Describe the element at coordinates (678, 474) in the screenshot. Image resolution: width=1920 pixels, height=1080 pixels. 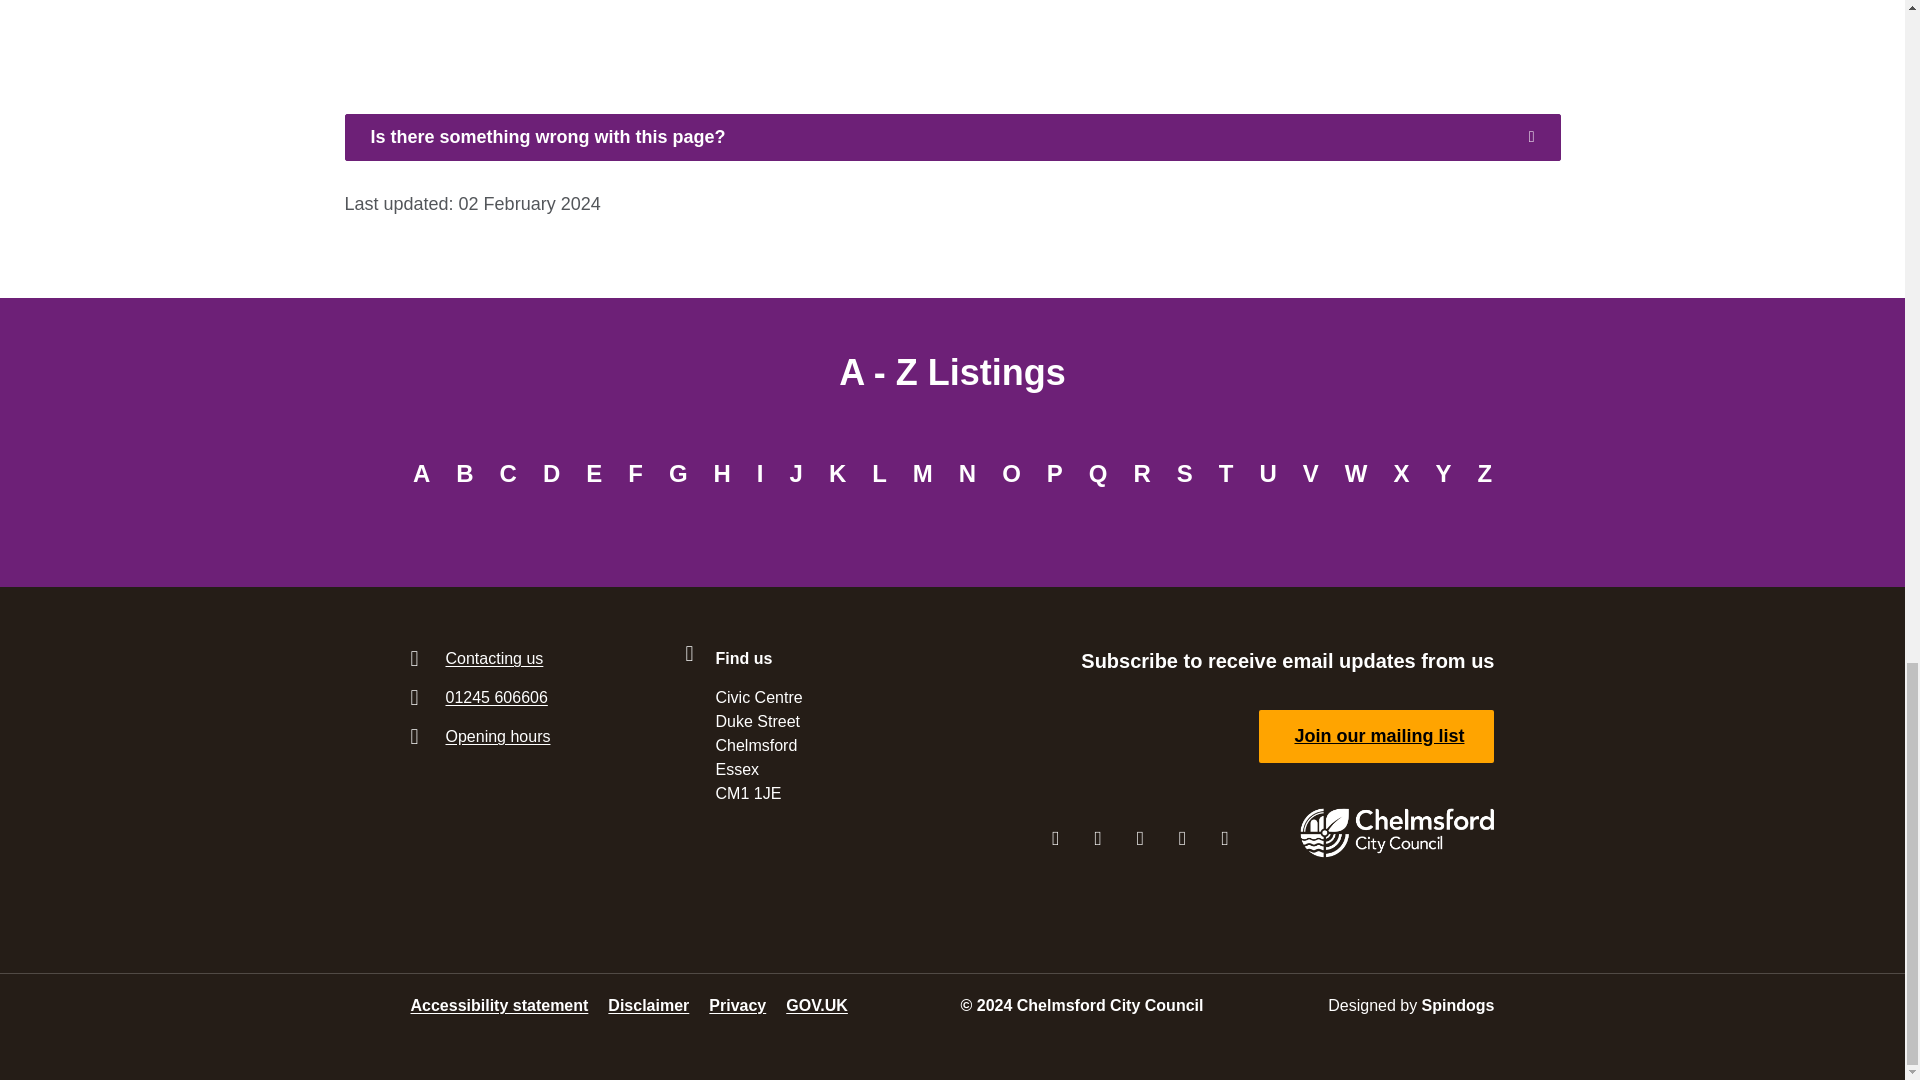
I see `G` at that location.